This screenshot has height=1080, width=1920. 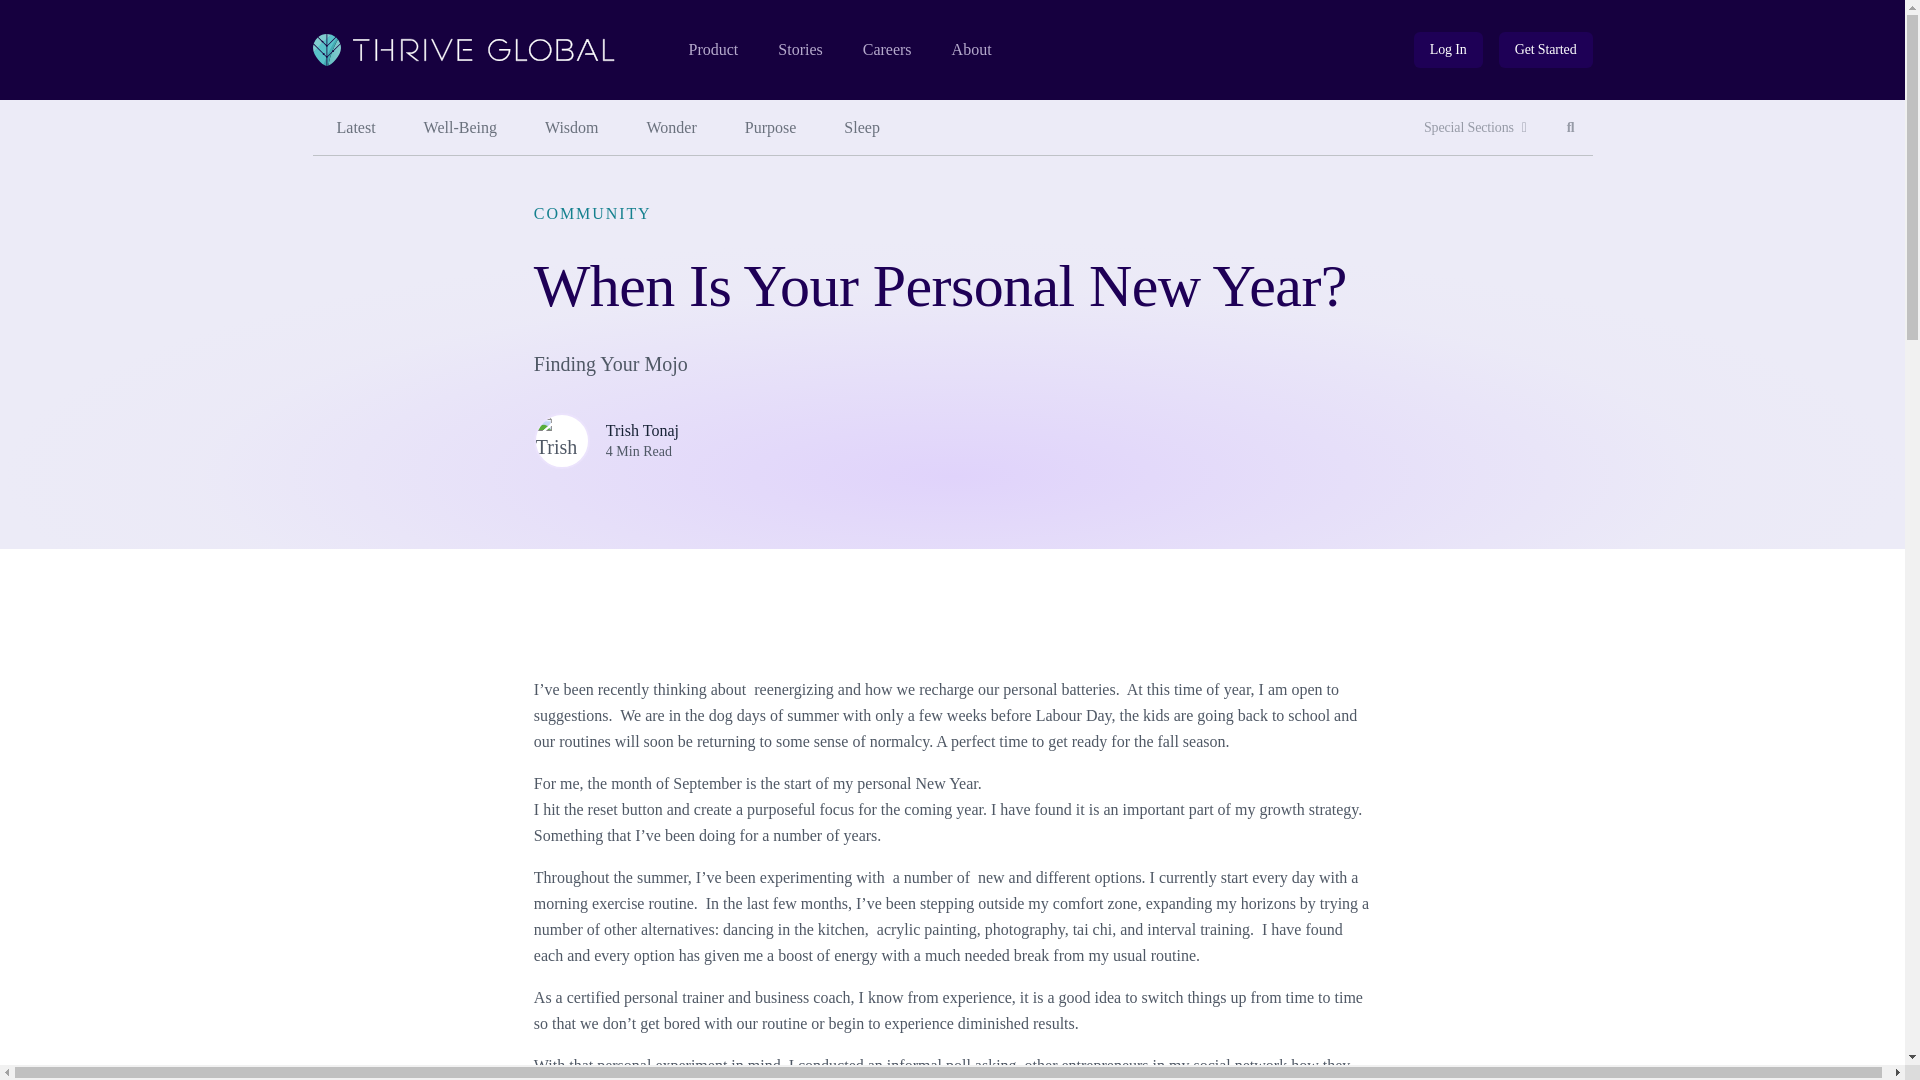 I want to click on About, so click(x=972, y=50).